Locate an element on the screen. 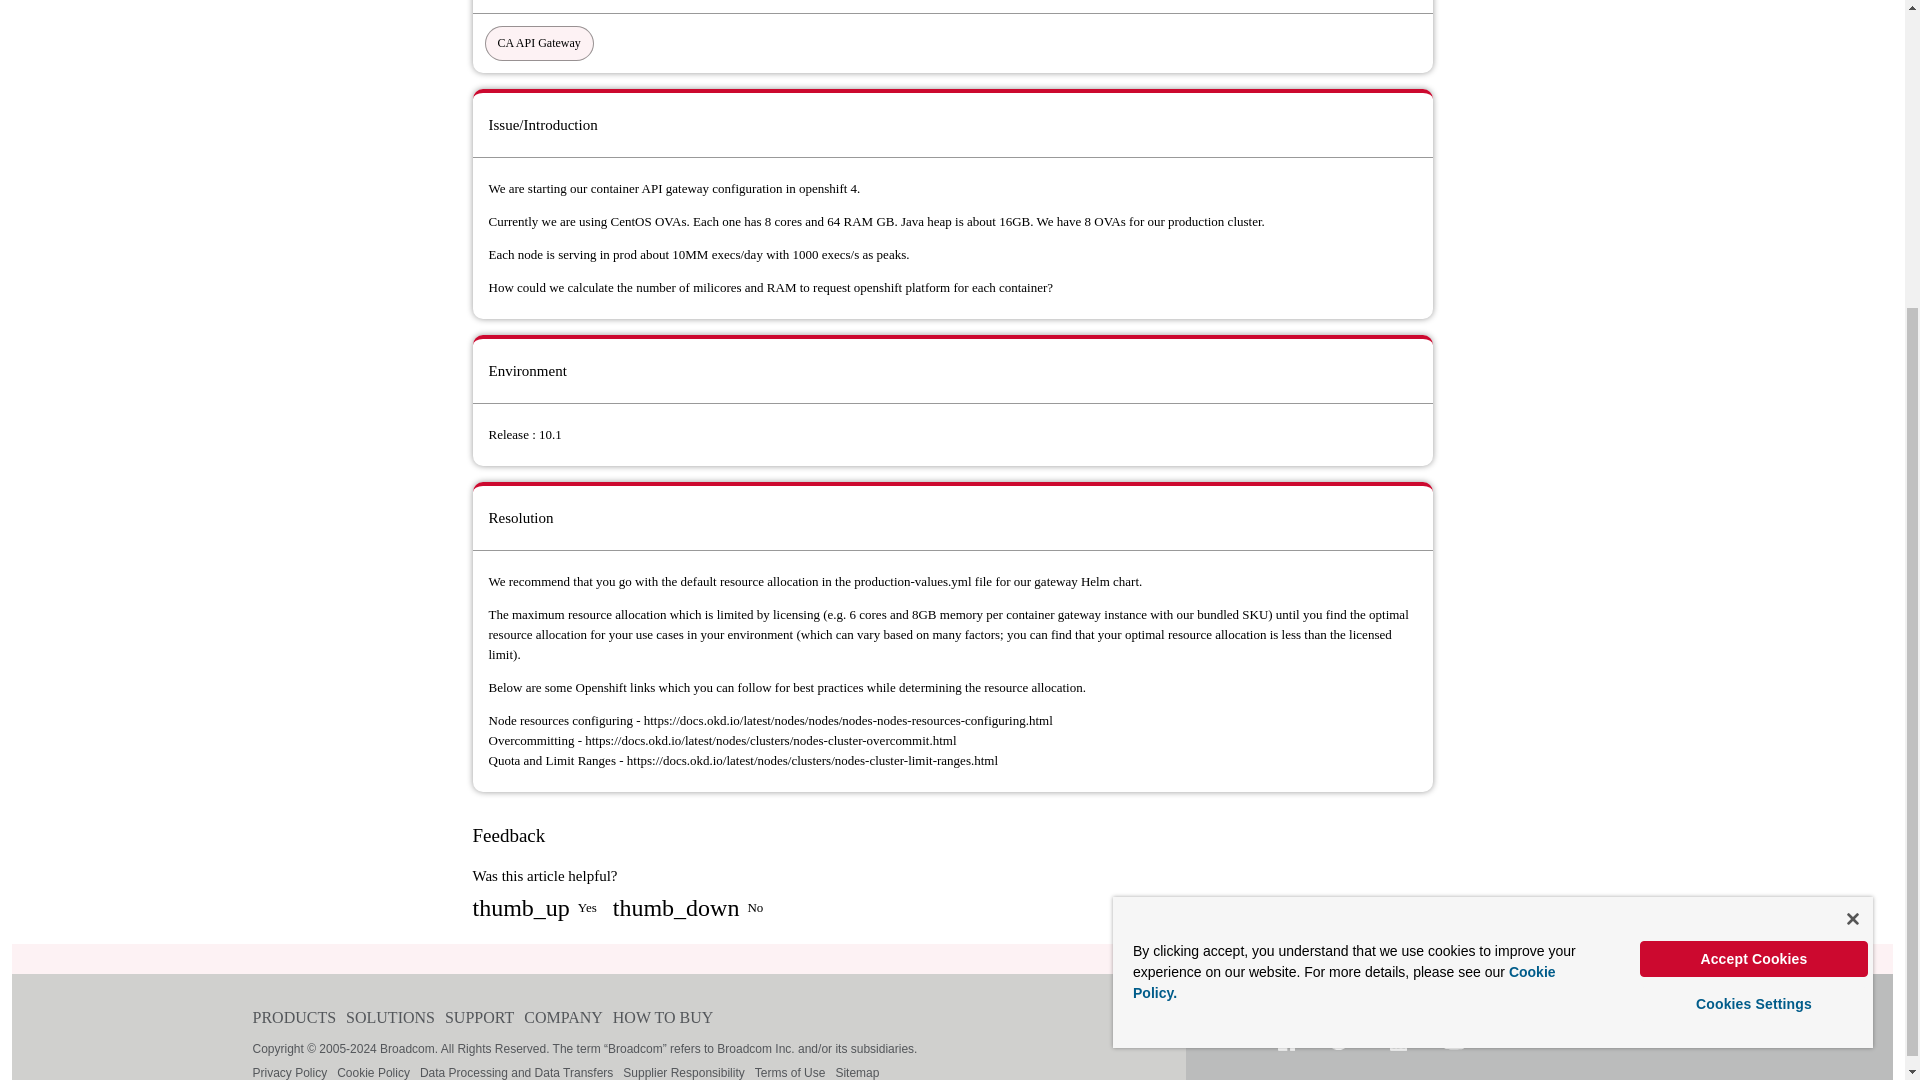 This screenshot has width=1920, height=1080. Cookies Settings is located at coordinates (1754, 580).